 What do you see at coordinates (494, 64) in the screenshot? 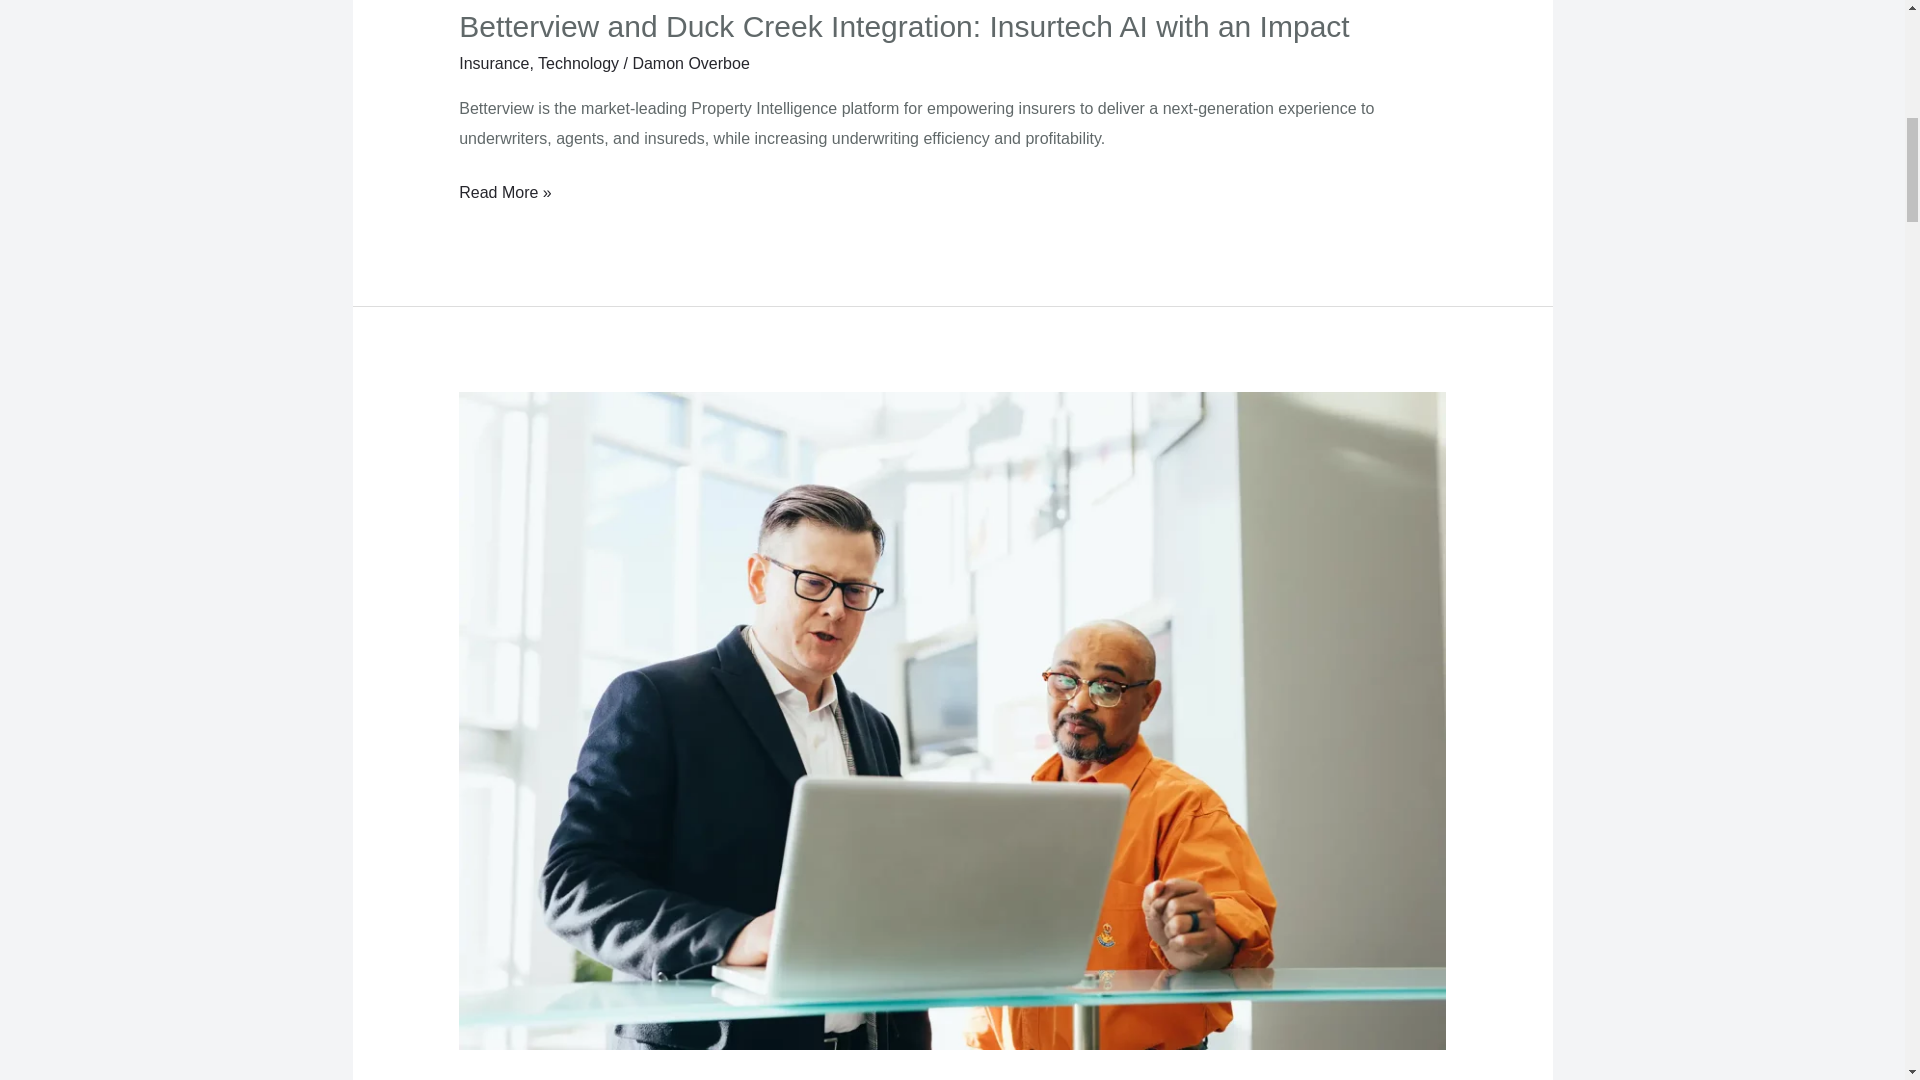
I see `Insurance` at bounding box center [494, 64].